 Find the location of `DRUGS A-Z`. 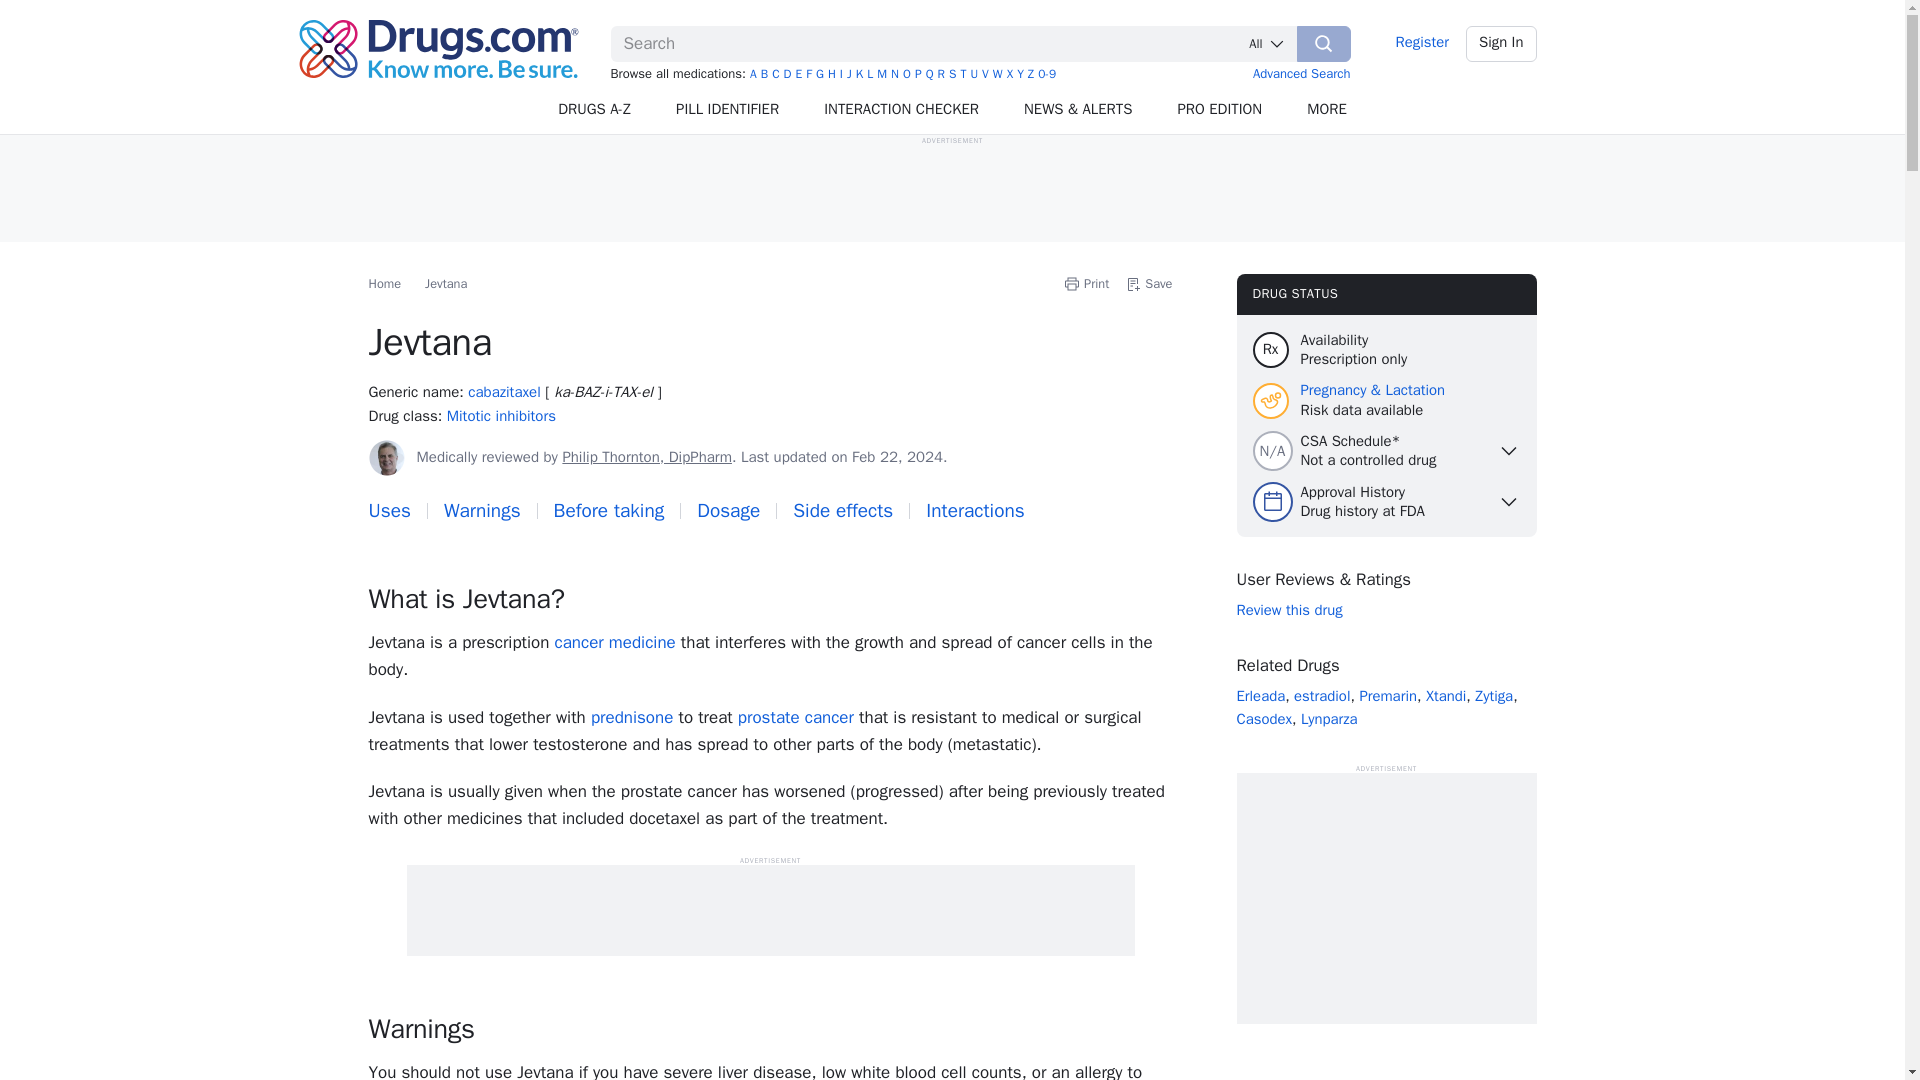

DRUGS A-Z is located at coordinates (594, 110).